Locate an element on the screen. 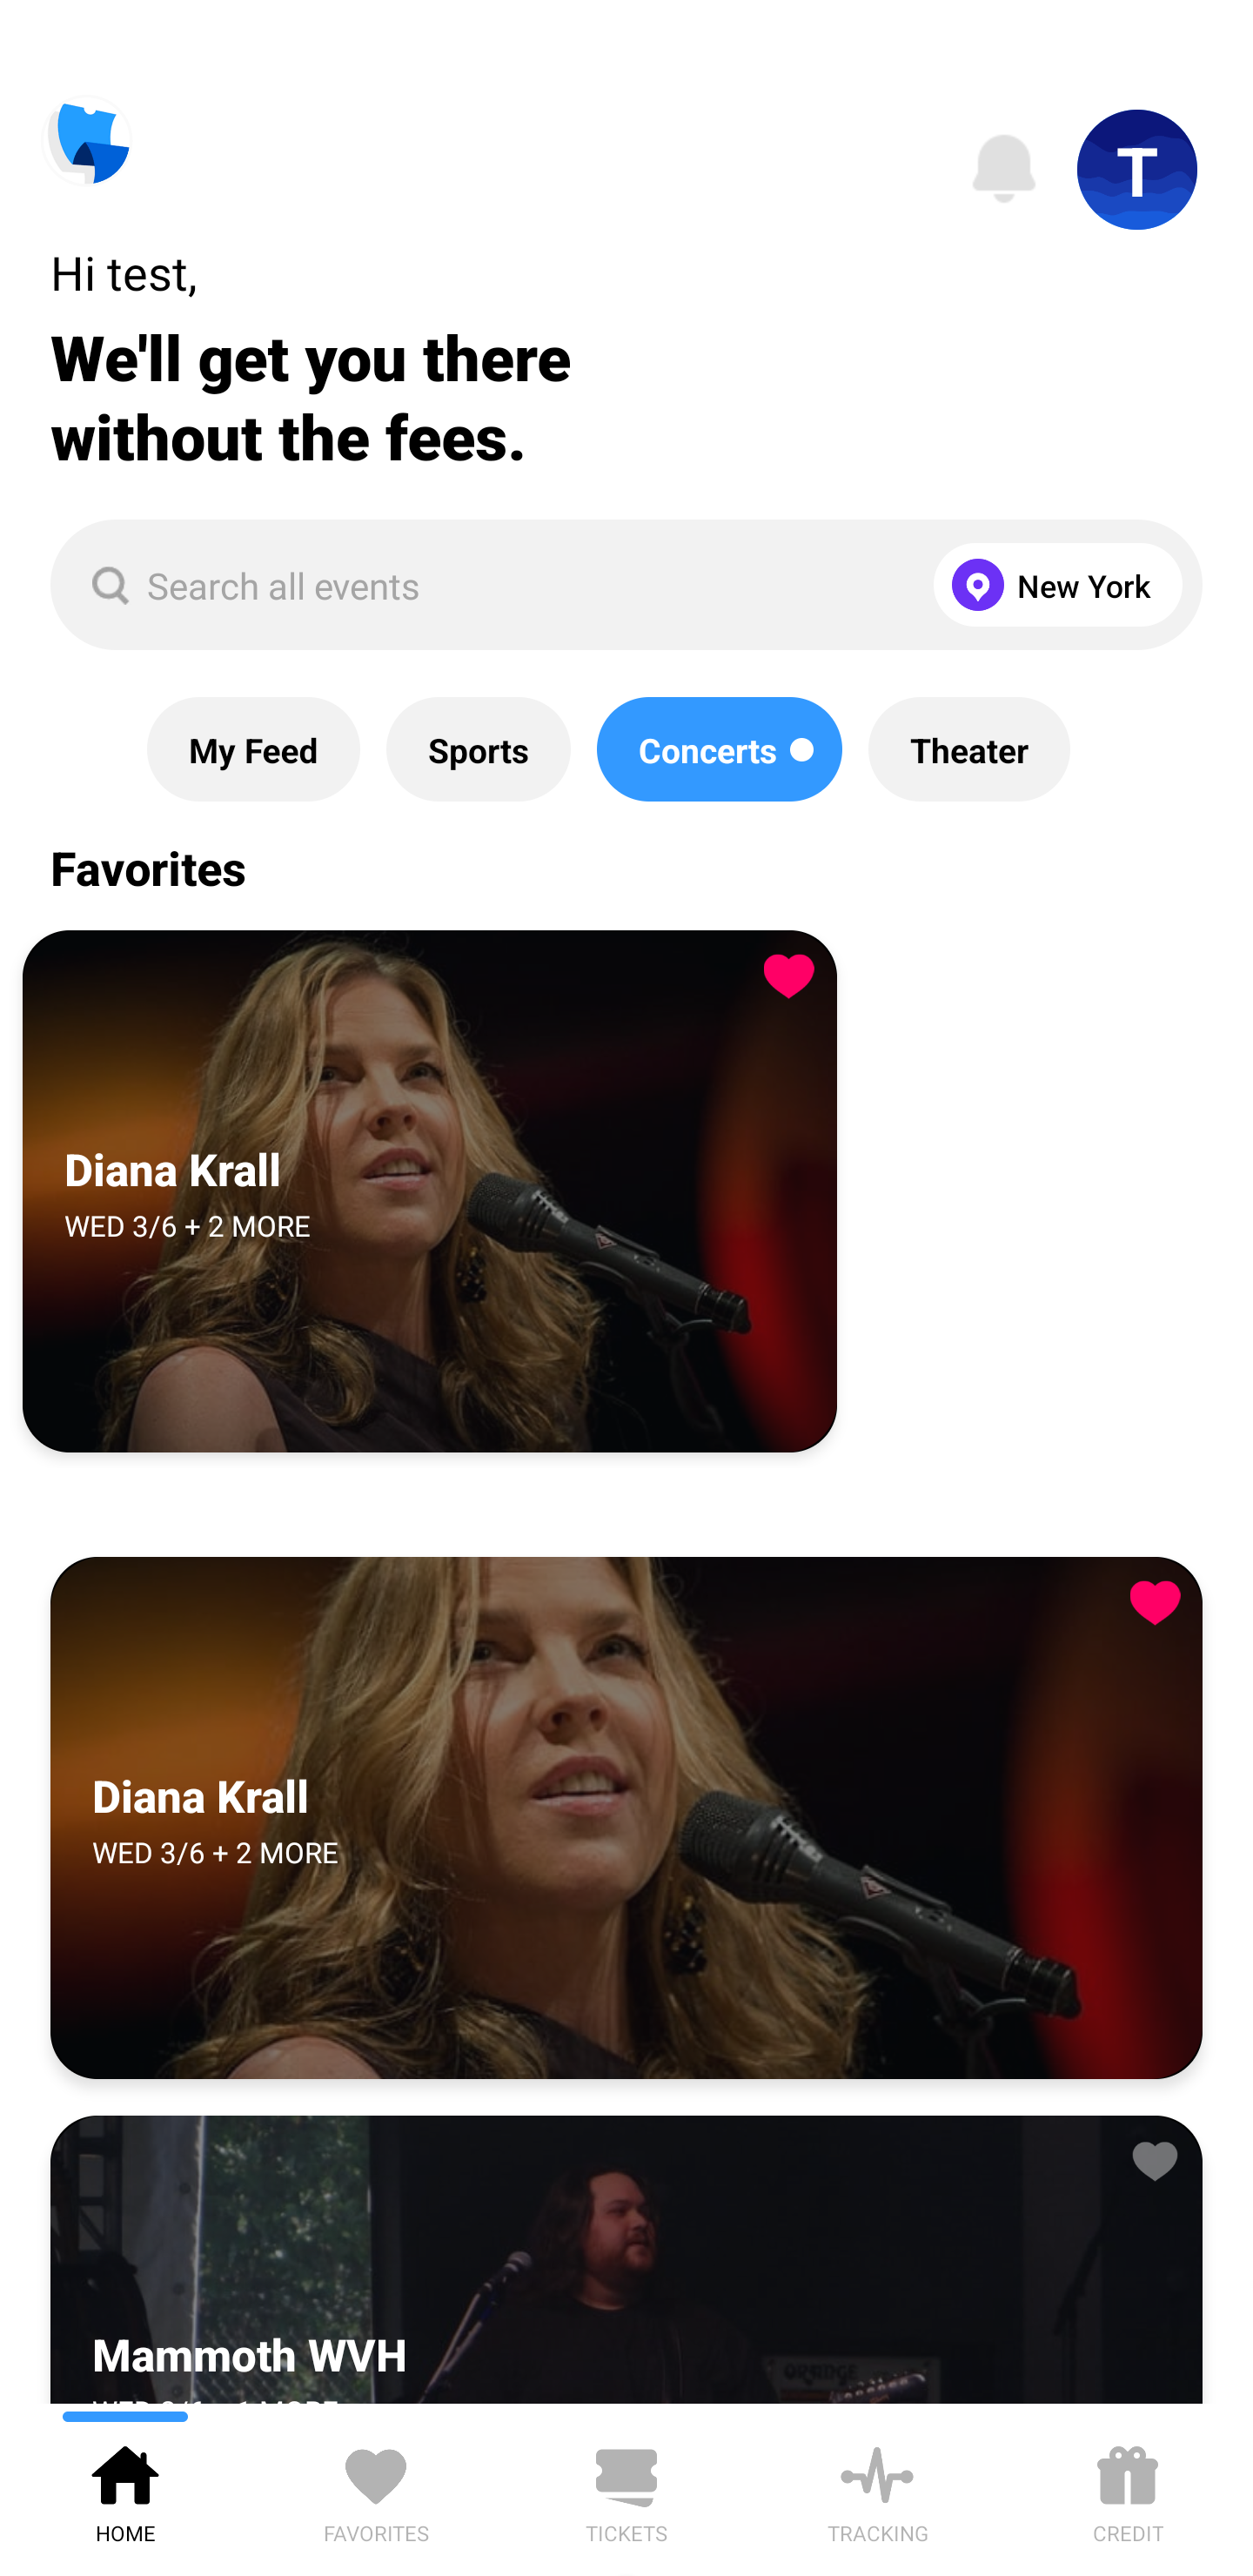 This screenshot has width=1253, height=2576. TRACKING is located at coordinates (877, 2489).